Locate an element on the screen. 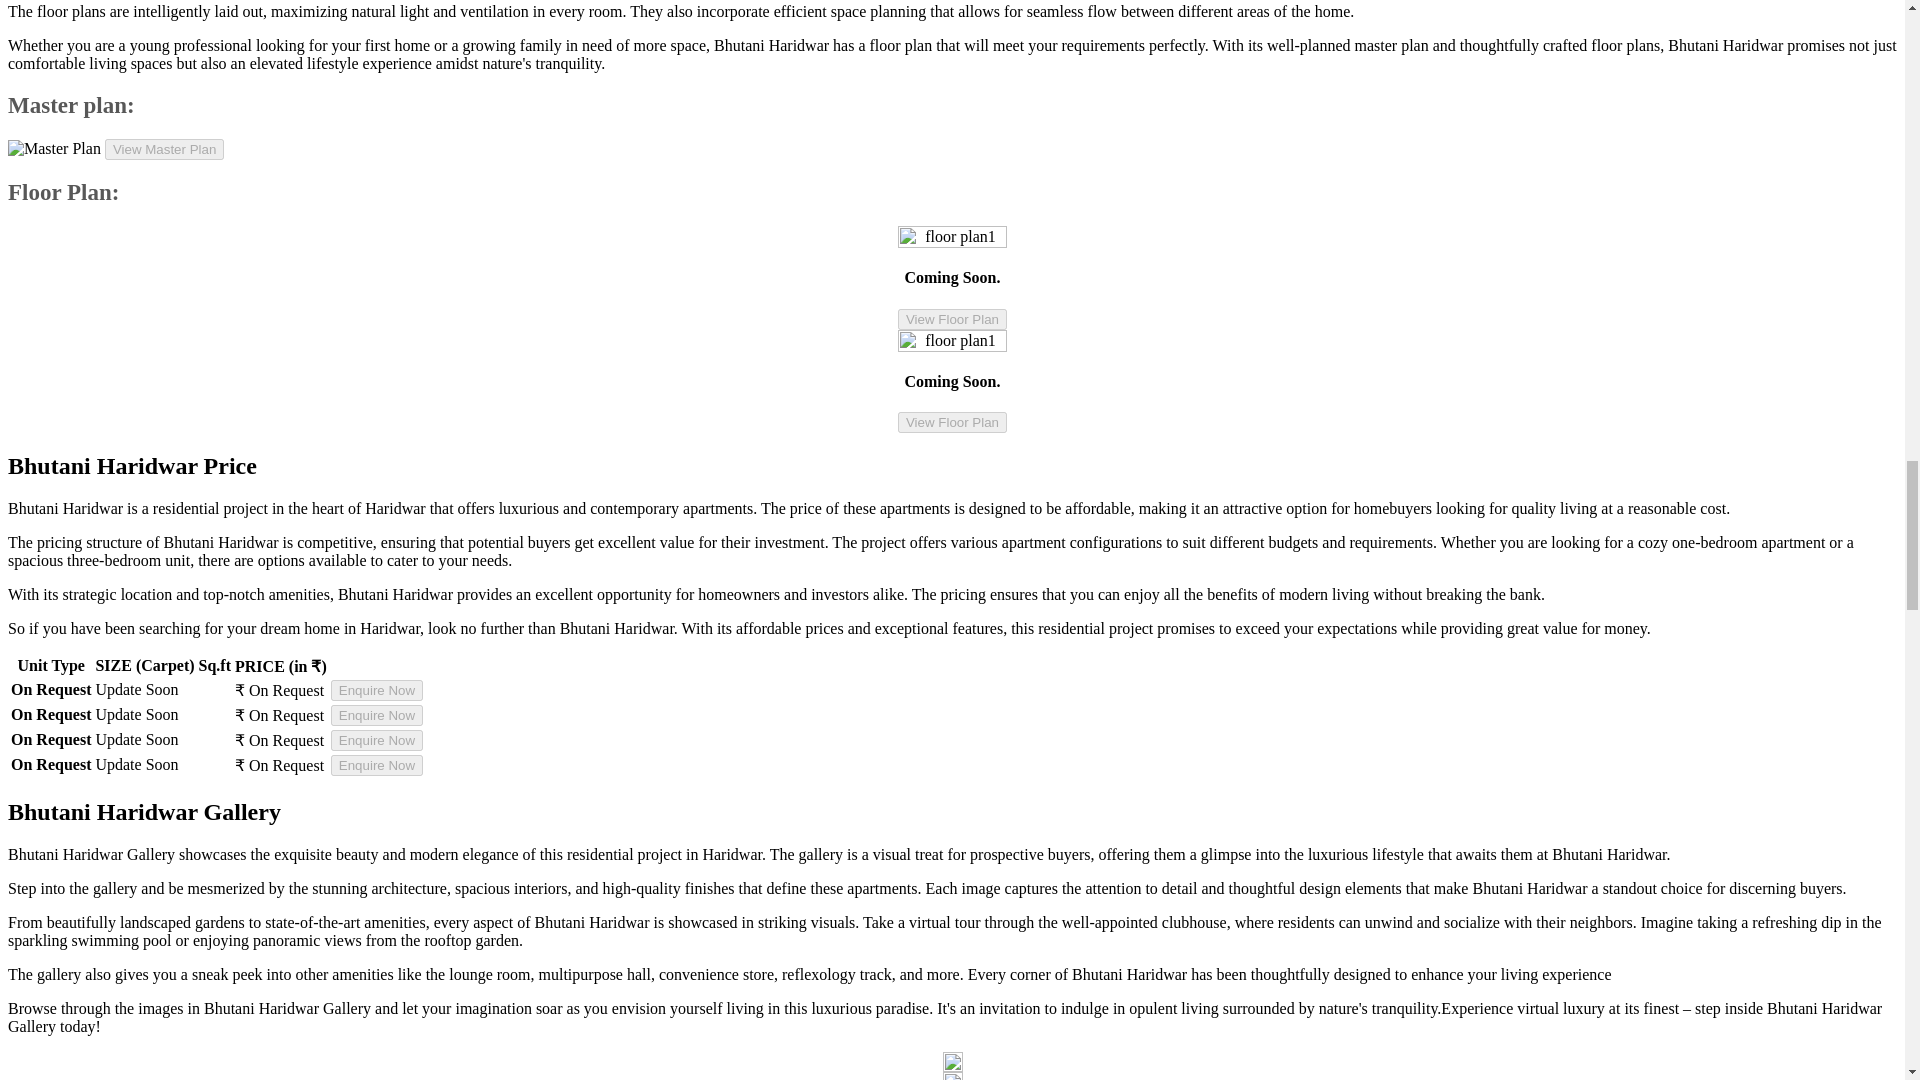 The height and width of the screenshot is (1080, 1920). View Master Plan is located at coordinates (164, 149).